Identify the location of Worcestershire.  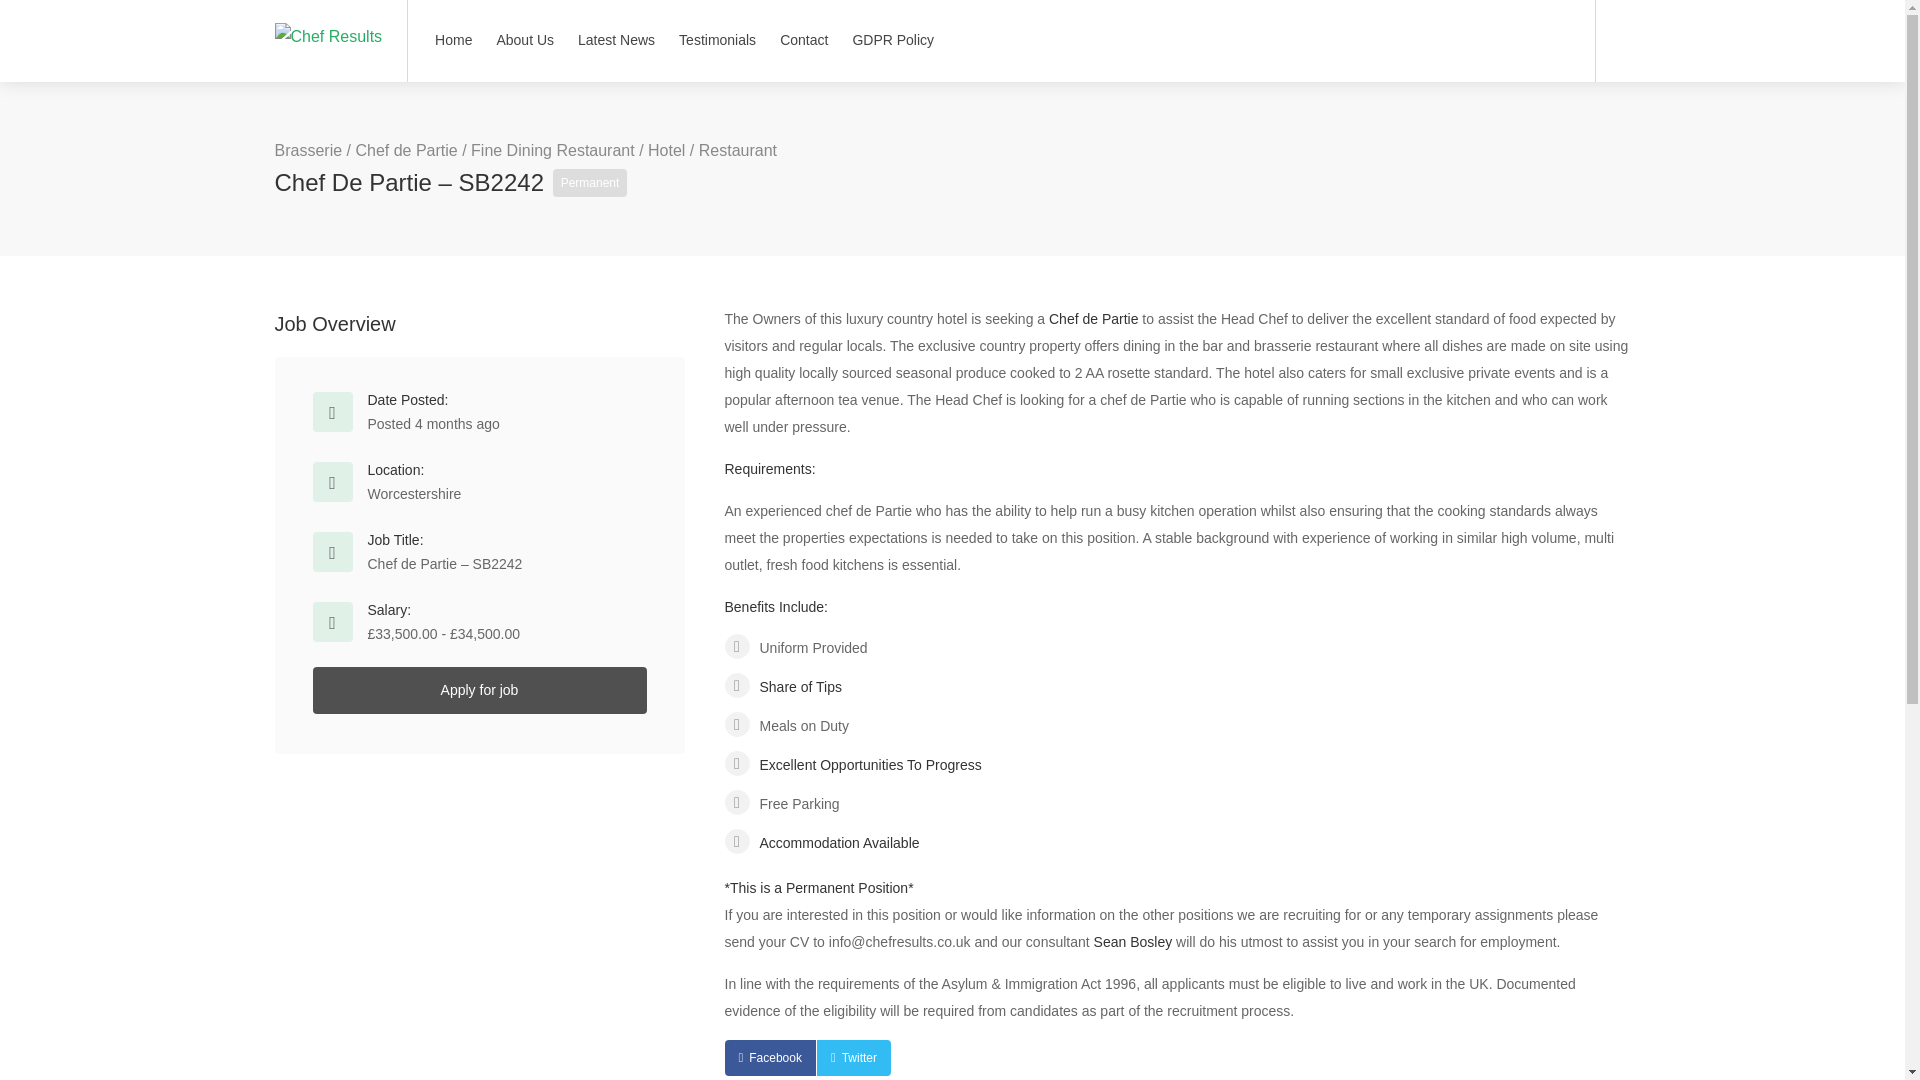
(415, 494).